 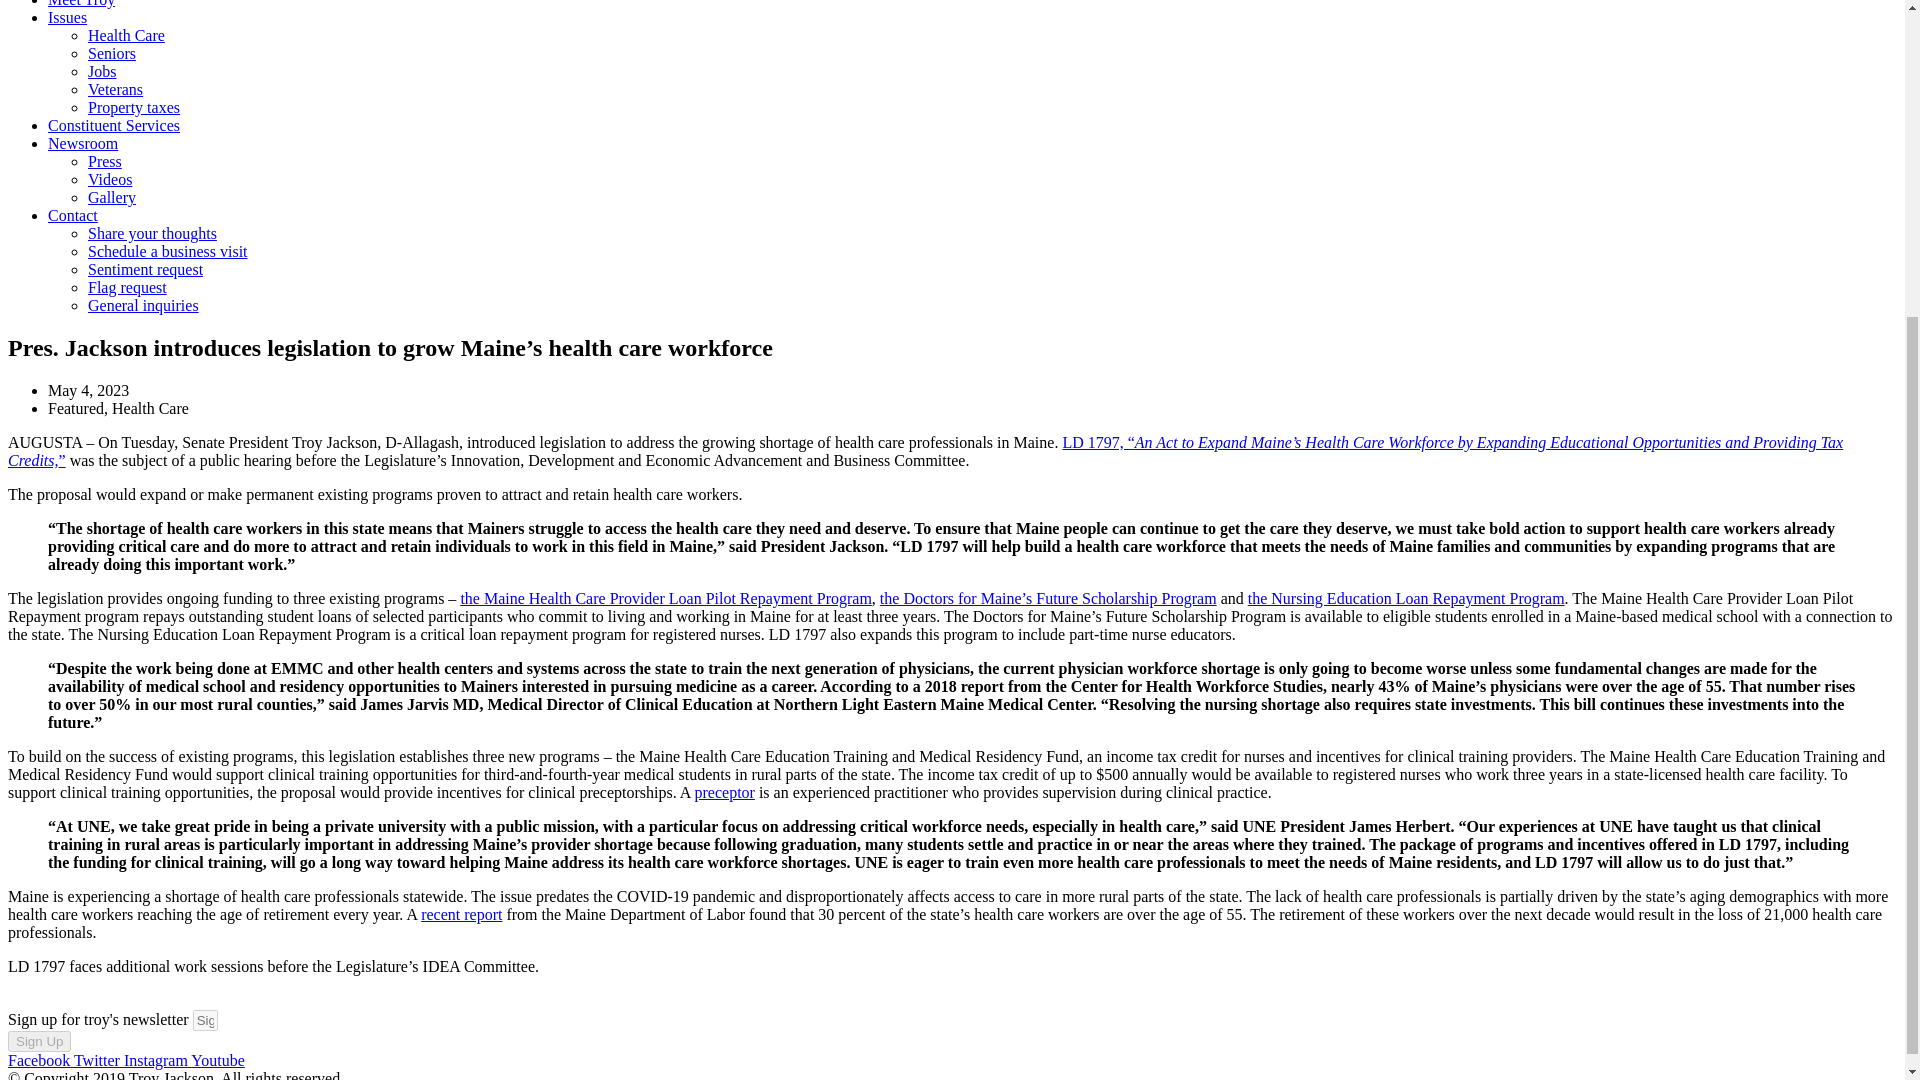 What do you see at coordinates (115, 90) in the screenshot?
I see `Veterans` at bounding box center [115, 90].